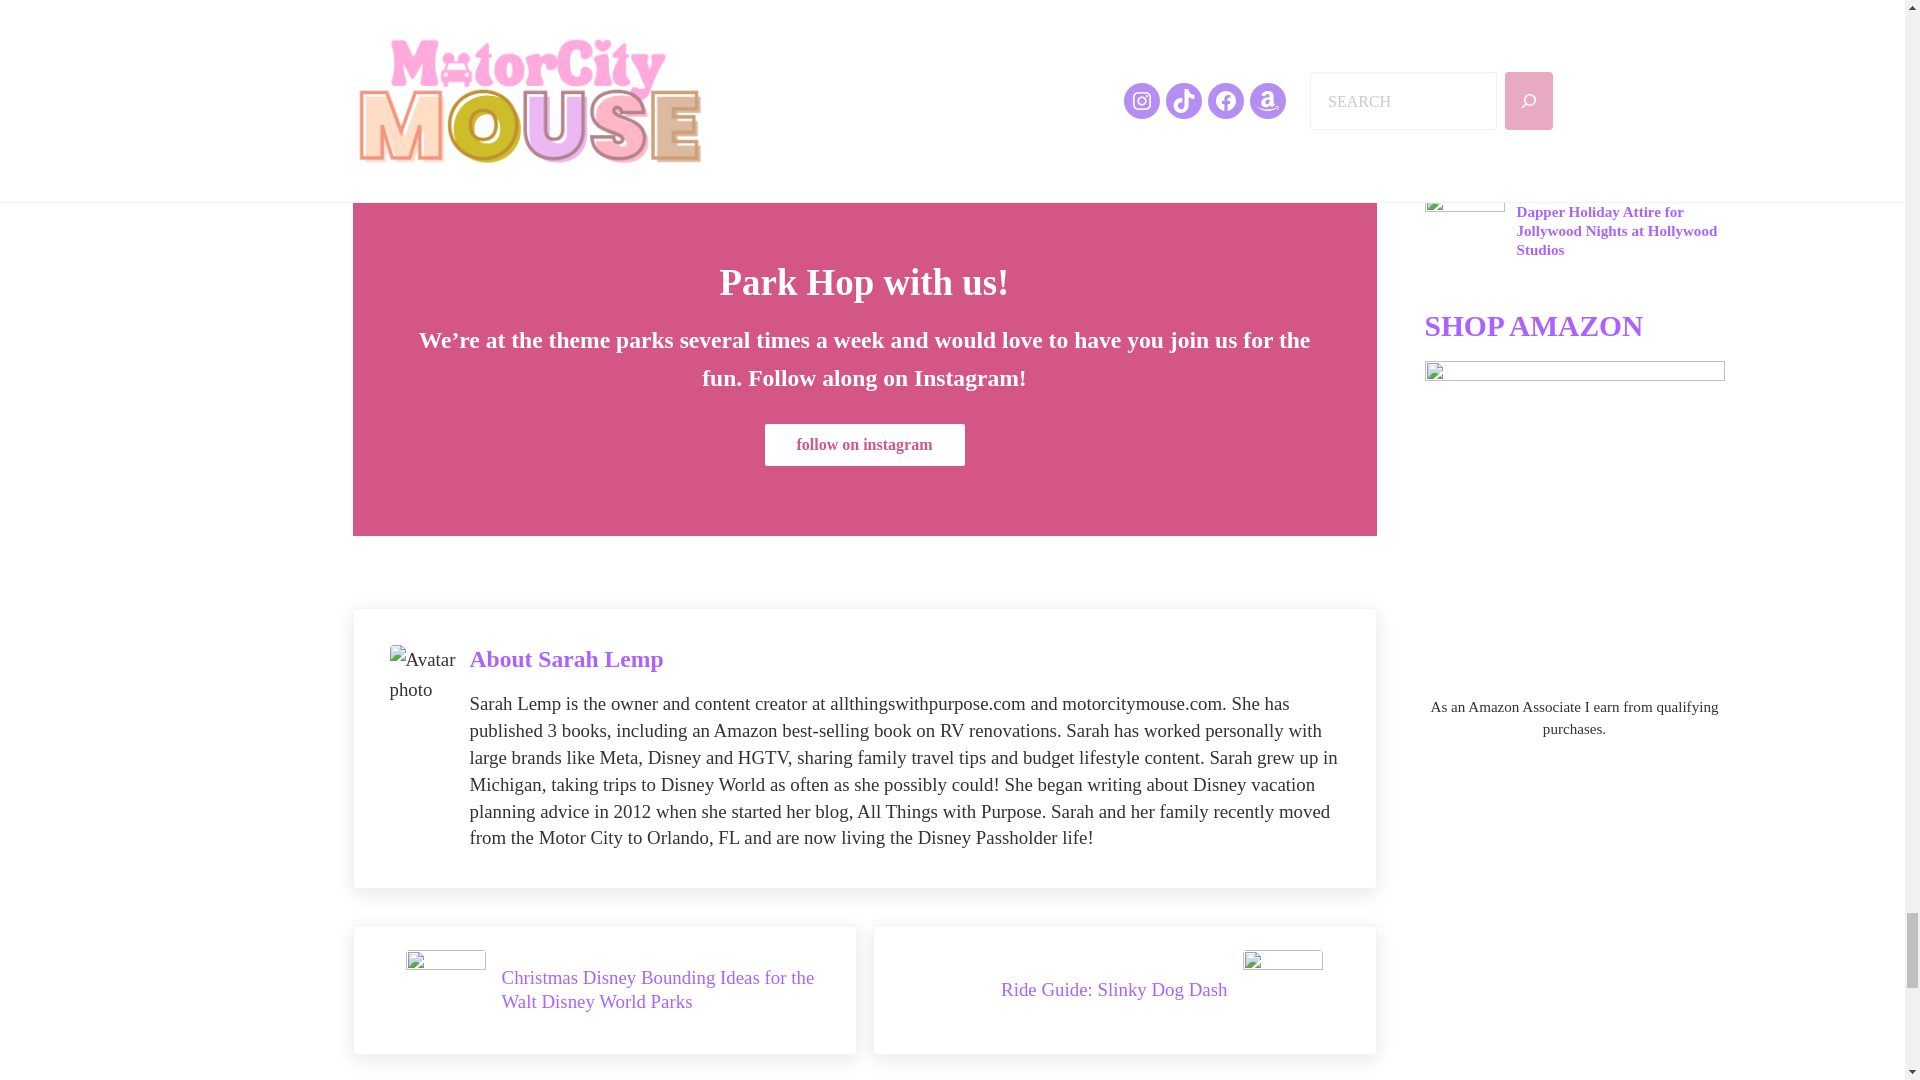  I want to click on Share on Facebook, so click(408, 100).